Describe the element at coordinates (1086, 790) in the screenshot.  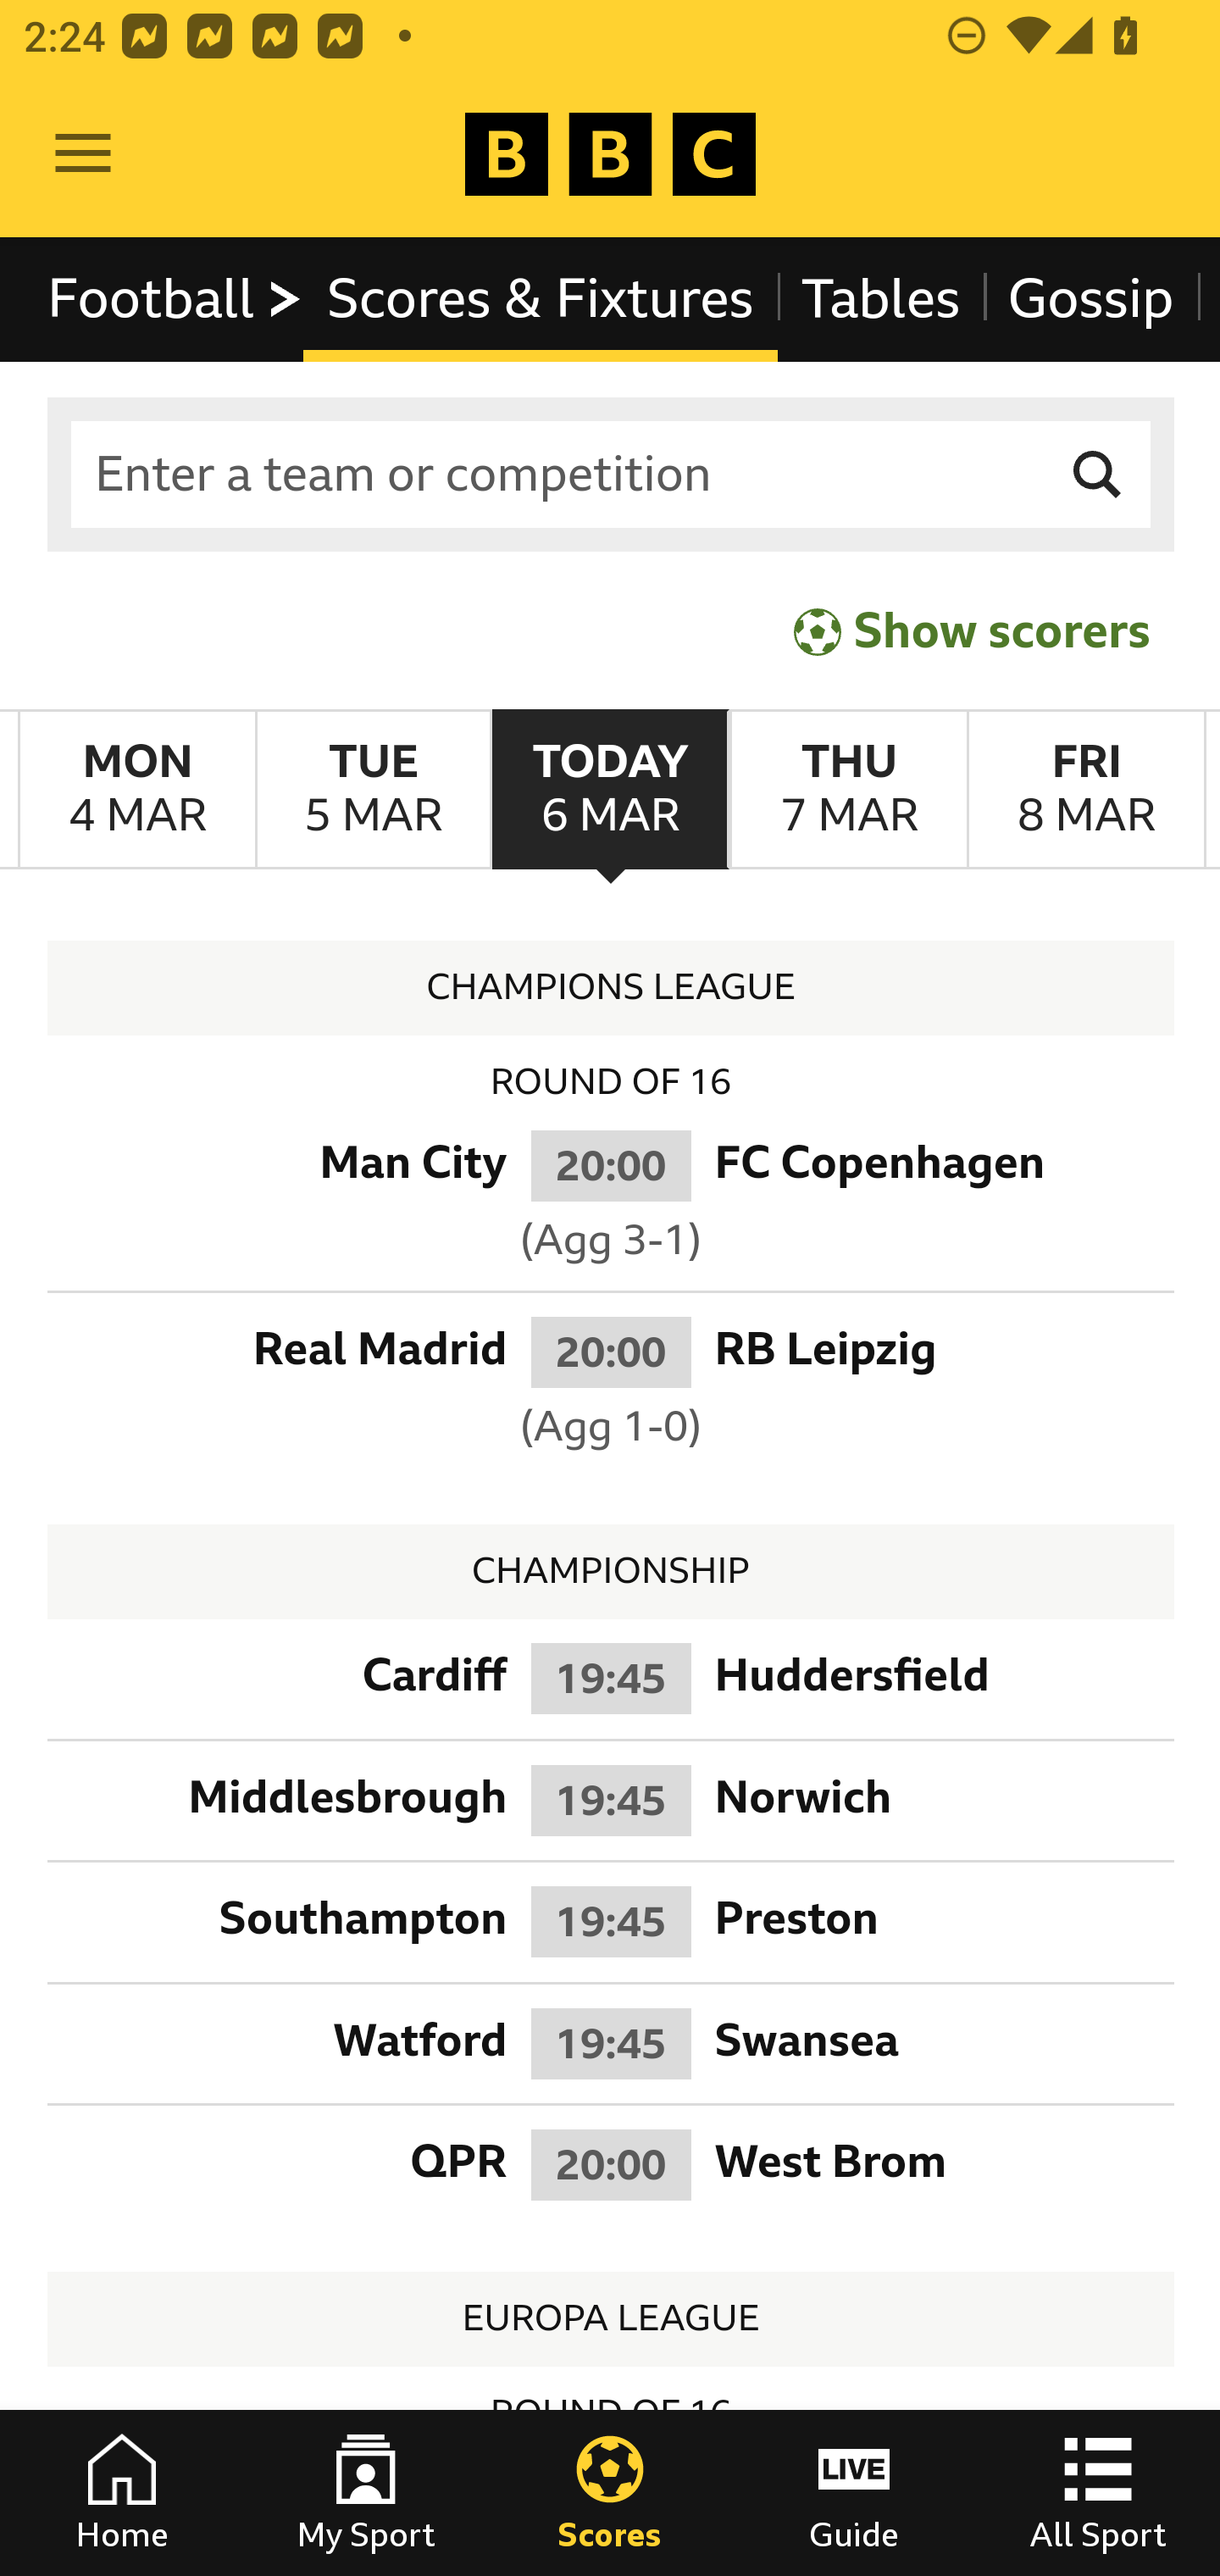
I see `FridayMarch 8th Friday March 8th` at that location.